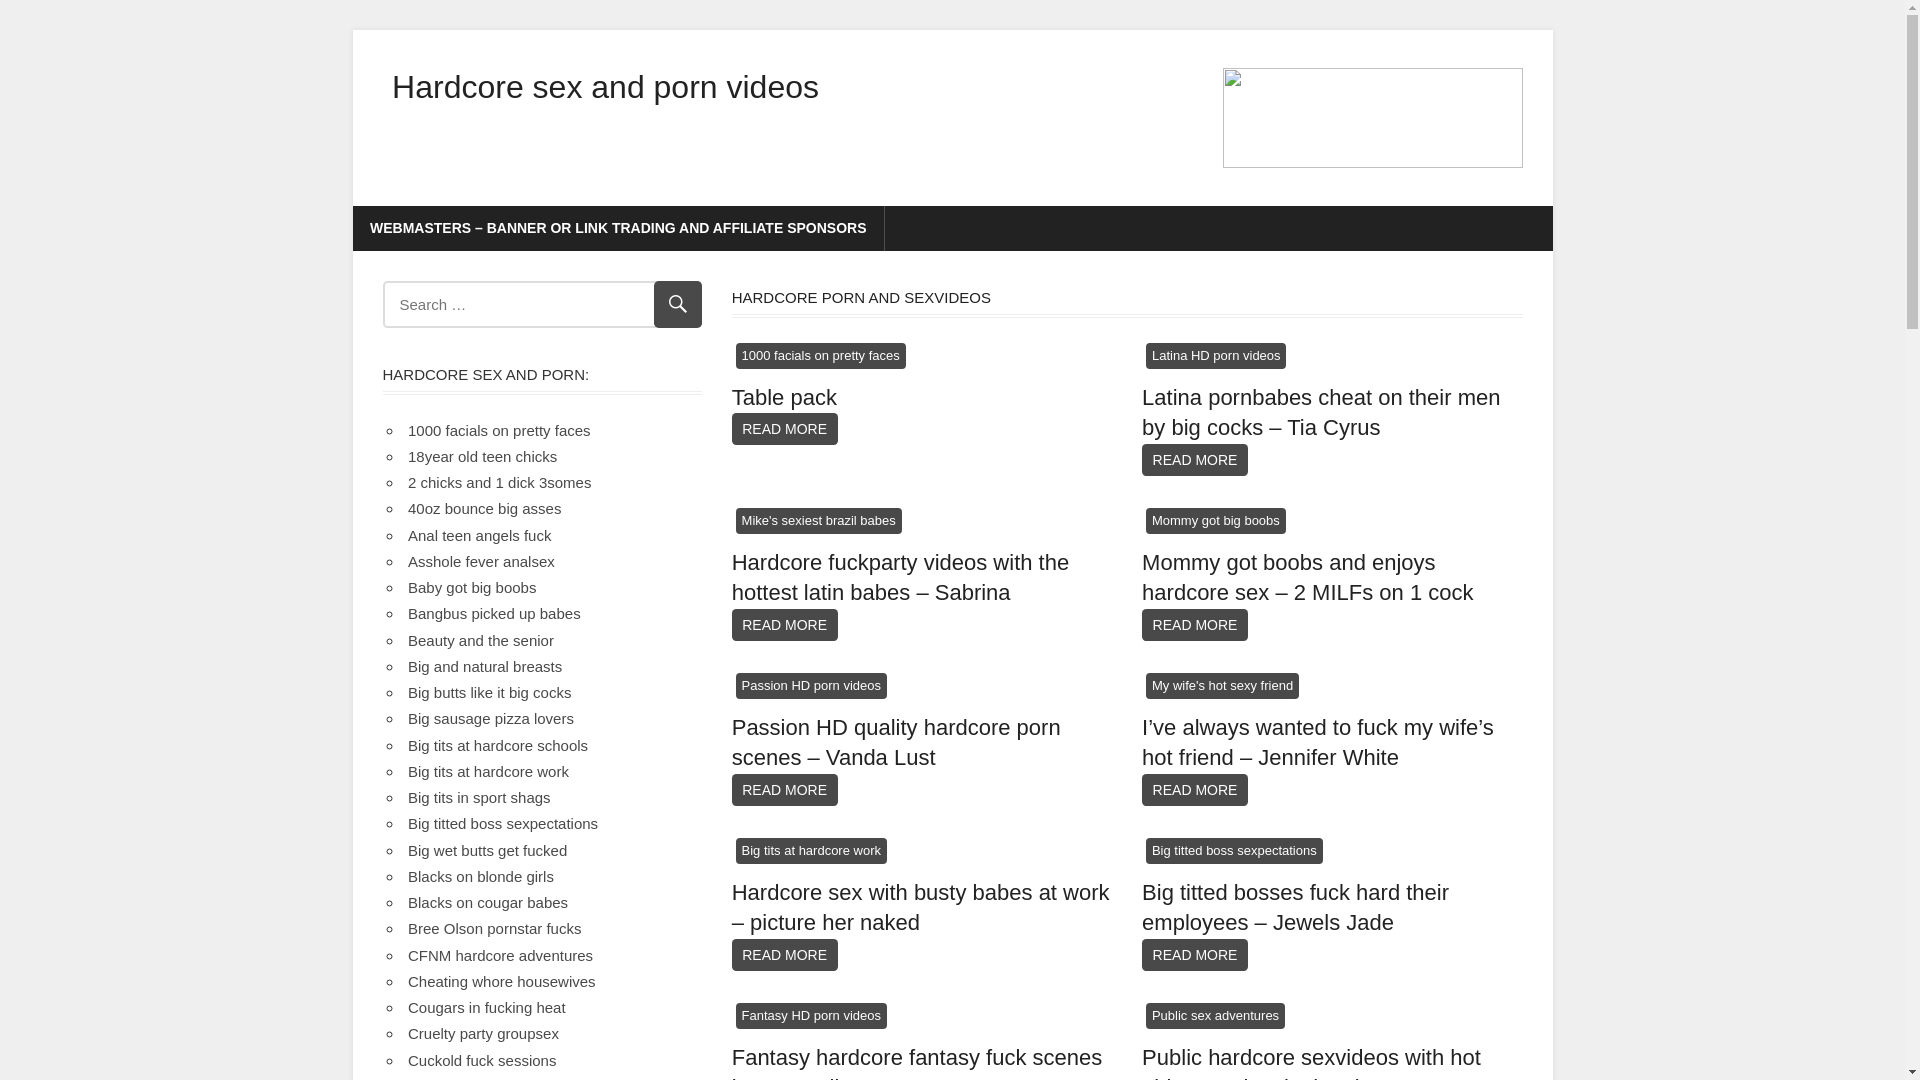 This screenshot has height=1080, width=1920. What do you see at coordinates (490, 692) in the screenshot?
I see `Big butts like it big cocks` at bounding box center [490, 692].